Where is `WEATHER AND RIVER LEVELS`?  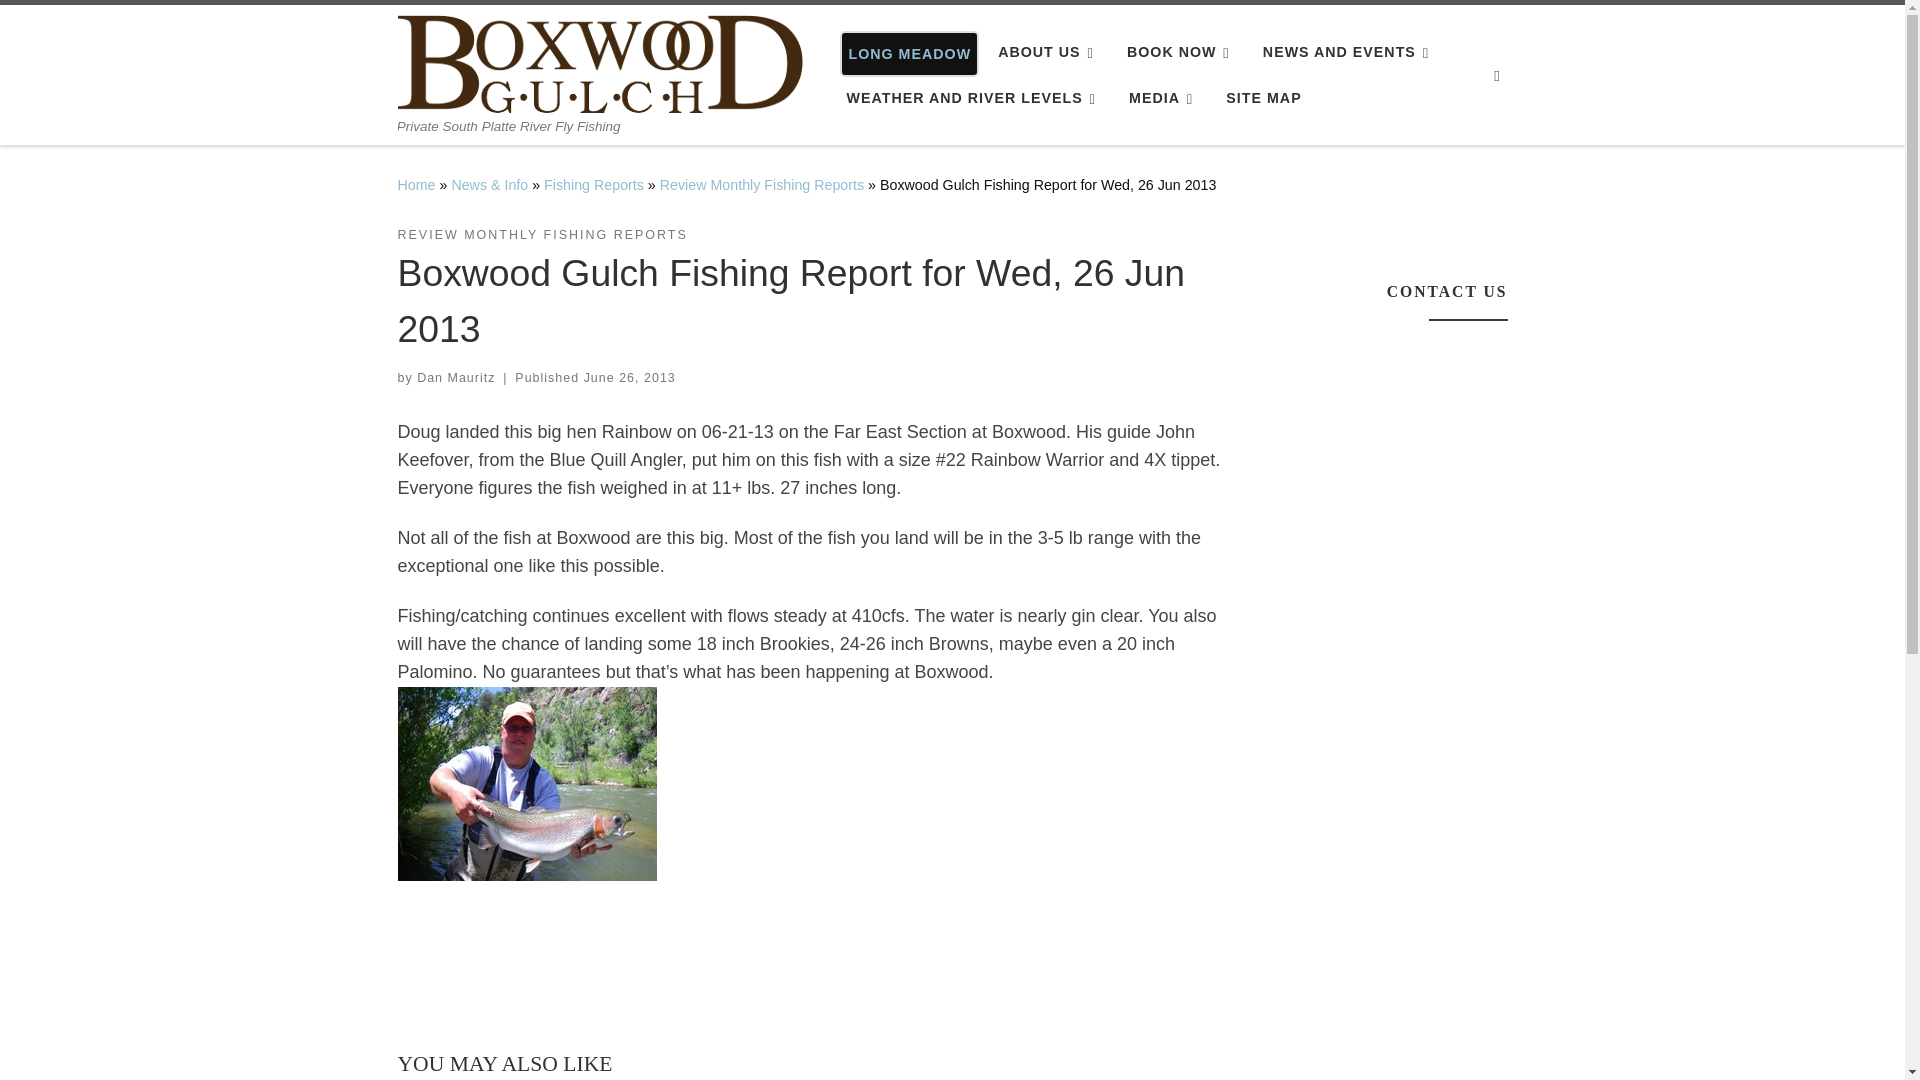 WEATHER AND RIVER LEVELS is located at coordinates (974, 97).